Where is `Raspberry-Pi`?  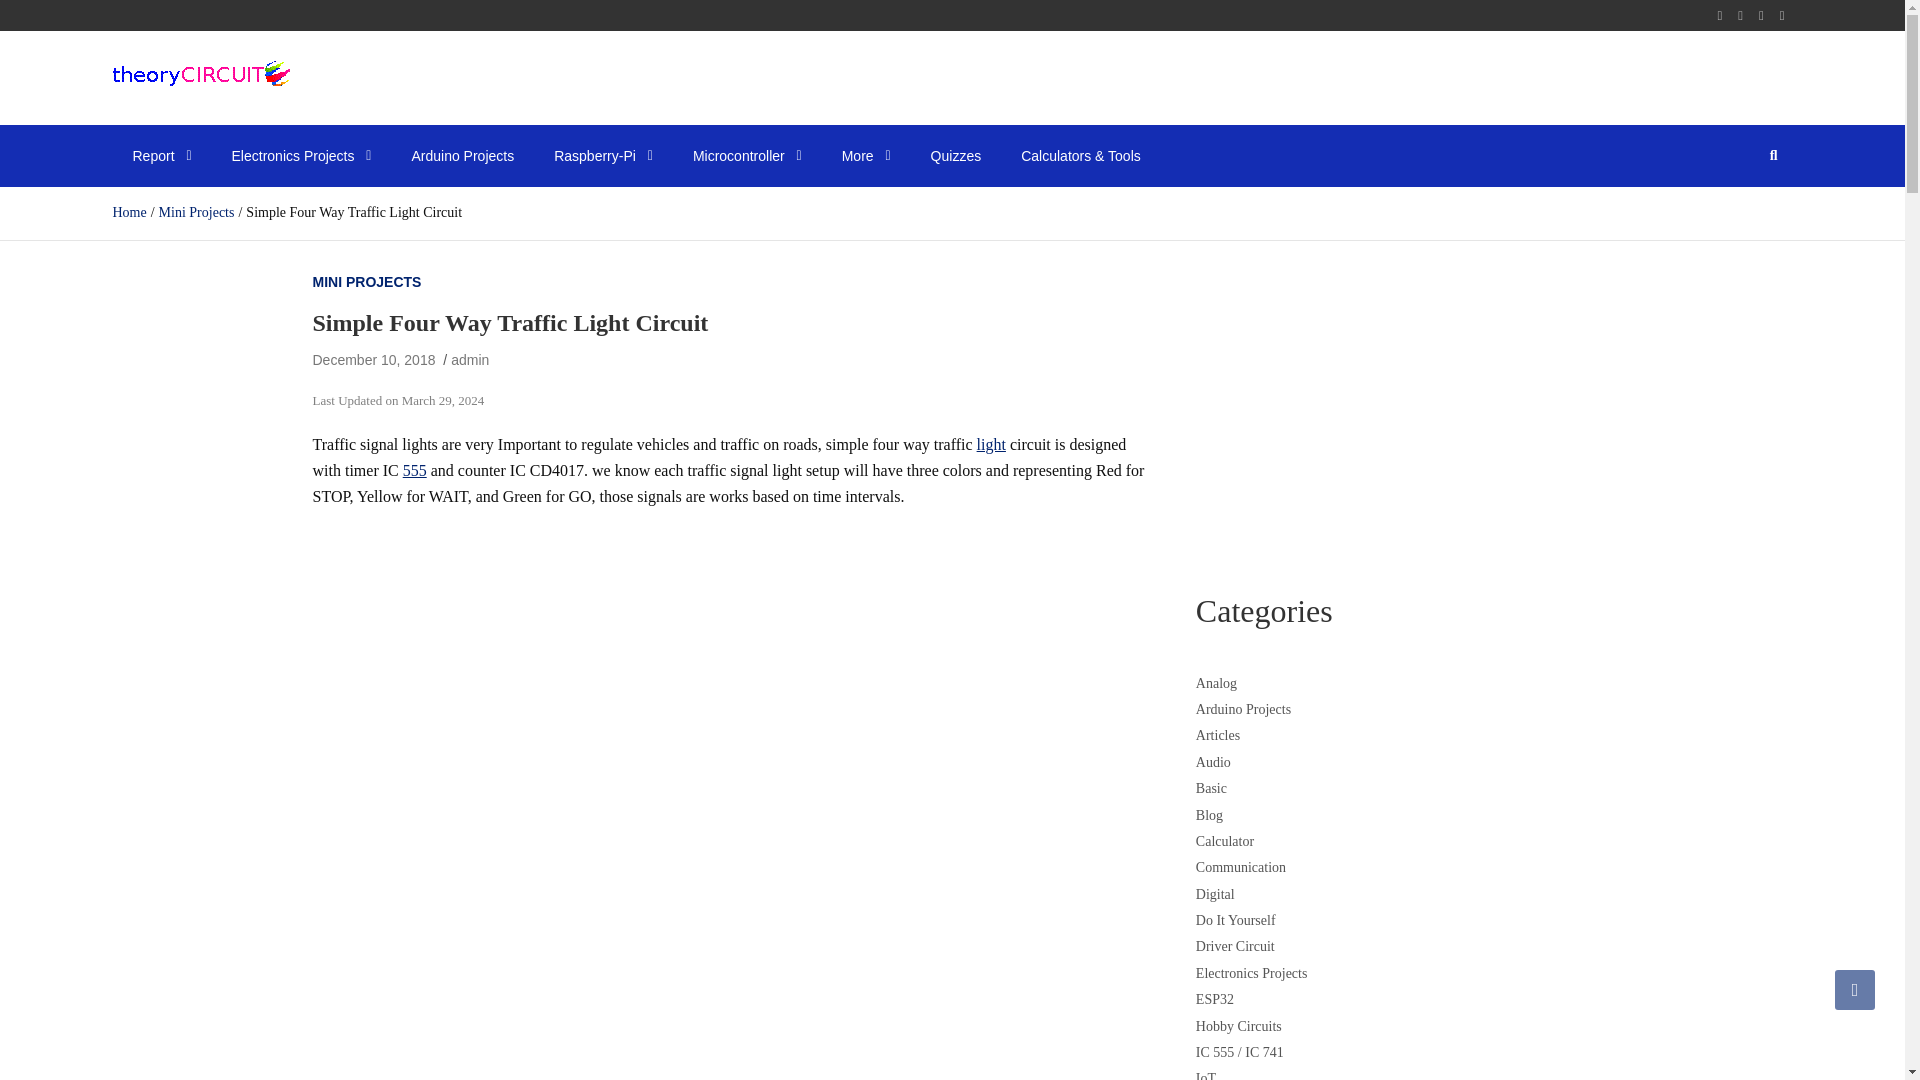
Raspberry-Pi is located at coordinates (603, 156).